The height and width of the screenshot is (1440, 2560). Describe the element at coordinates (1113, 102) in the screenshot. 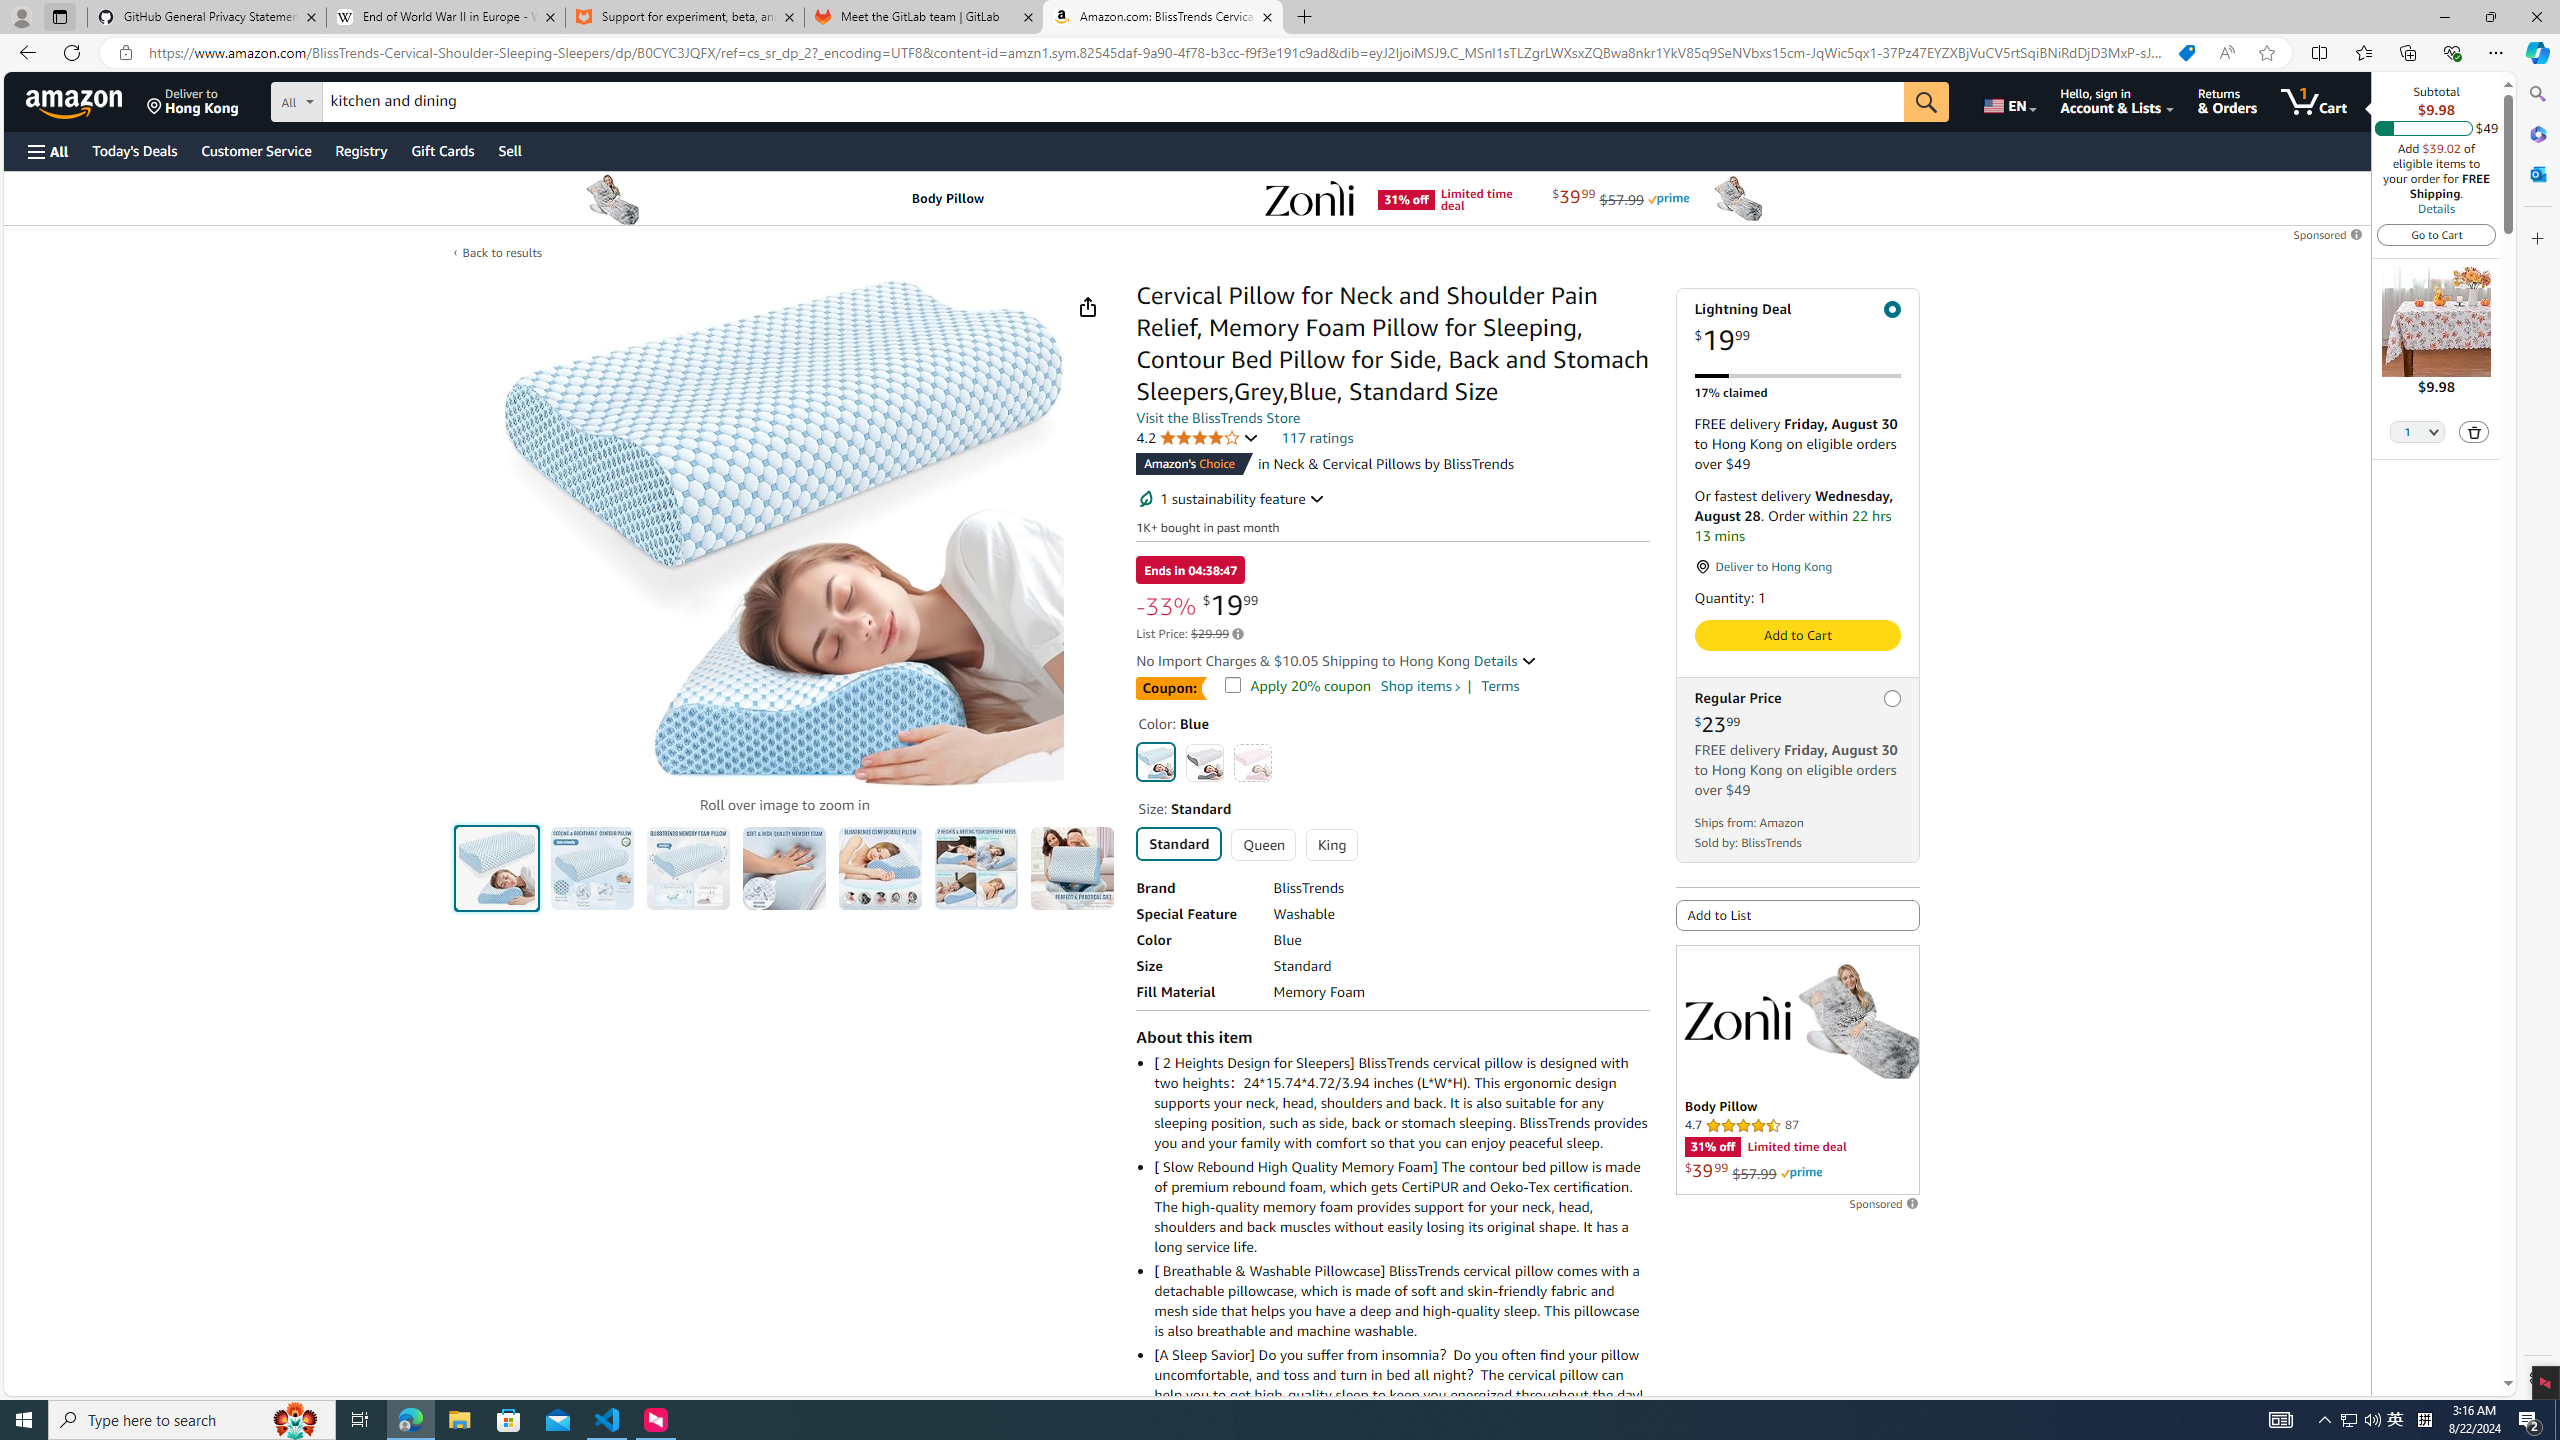

I see `Search Amazon` at that location.